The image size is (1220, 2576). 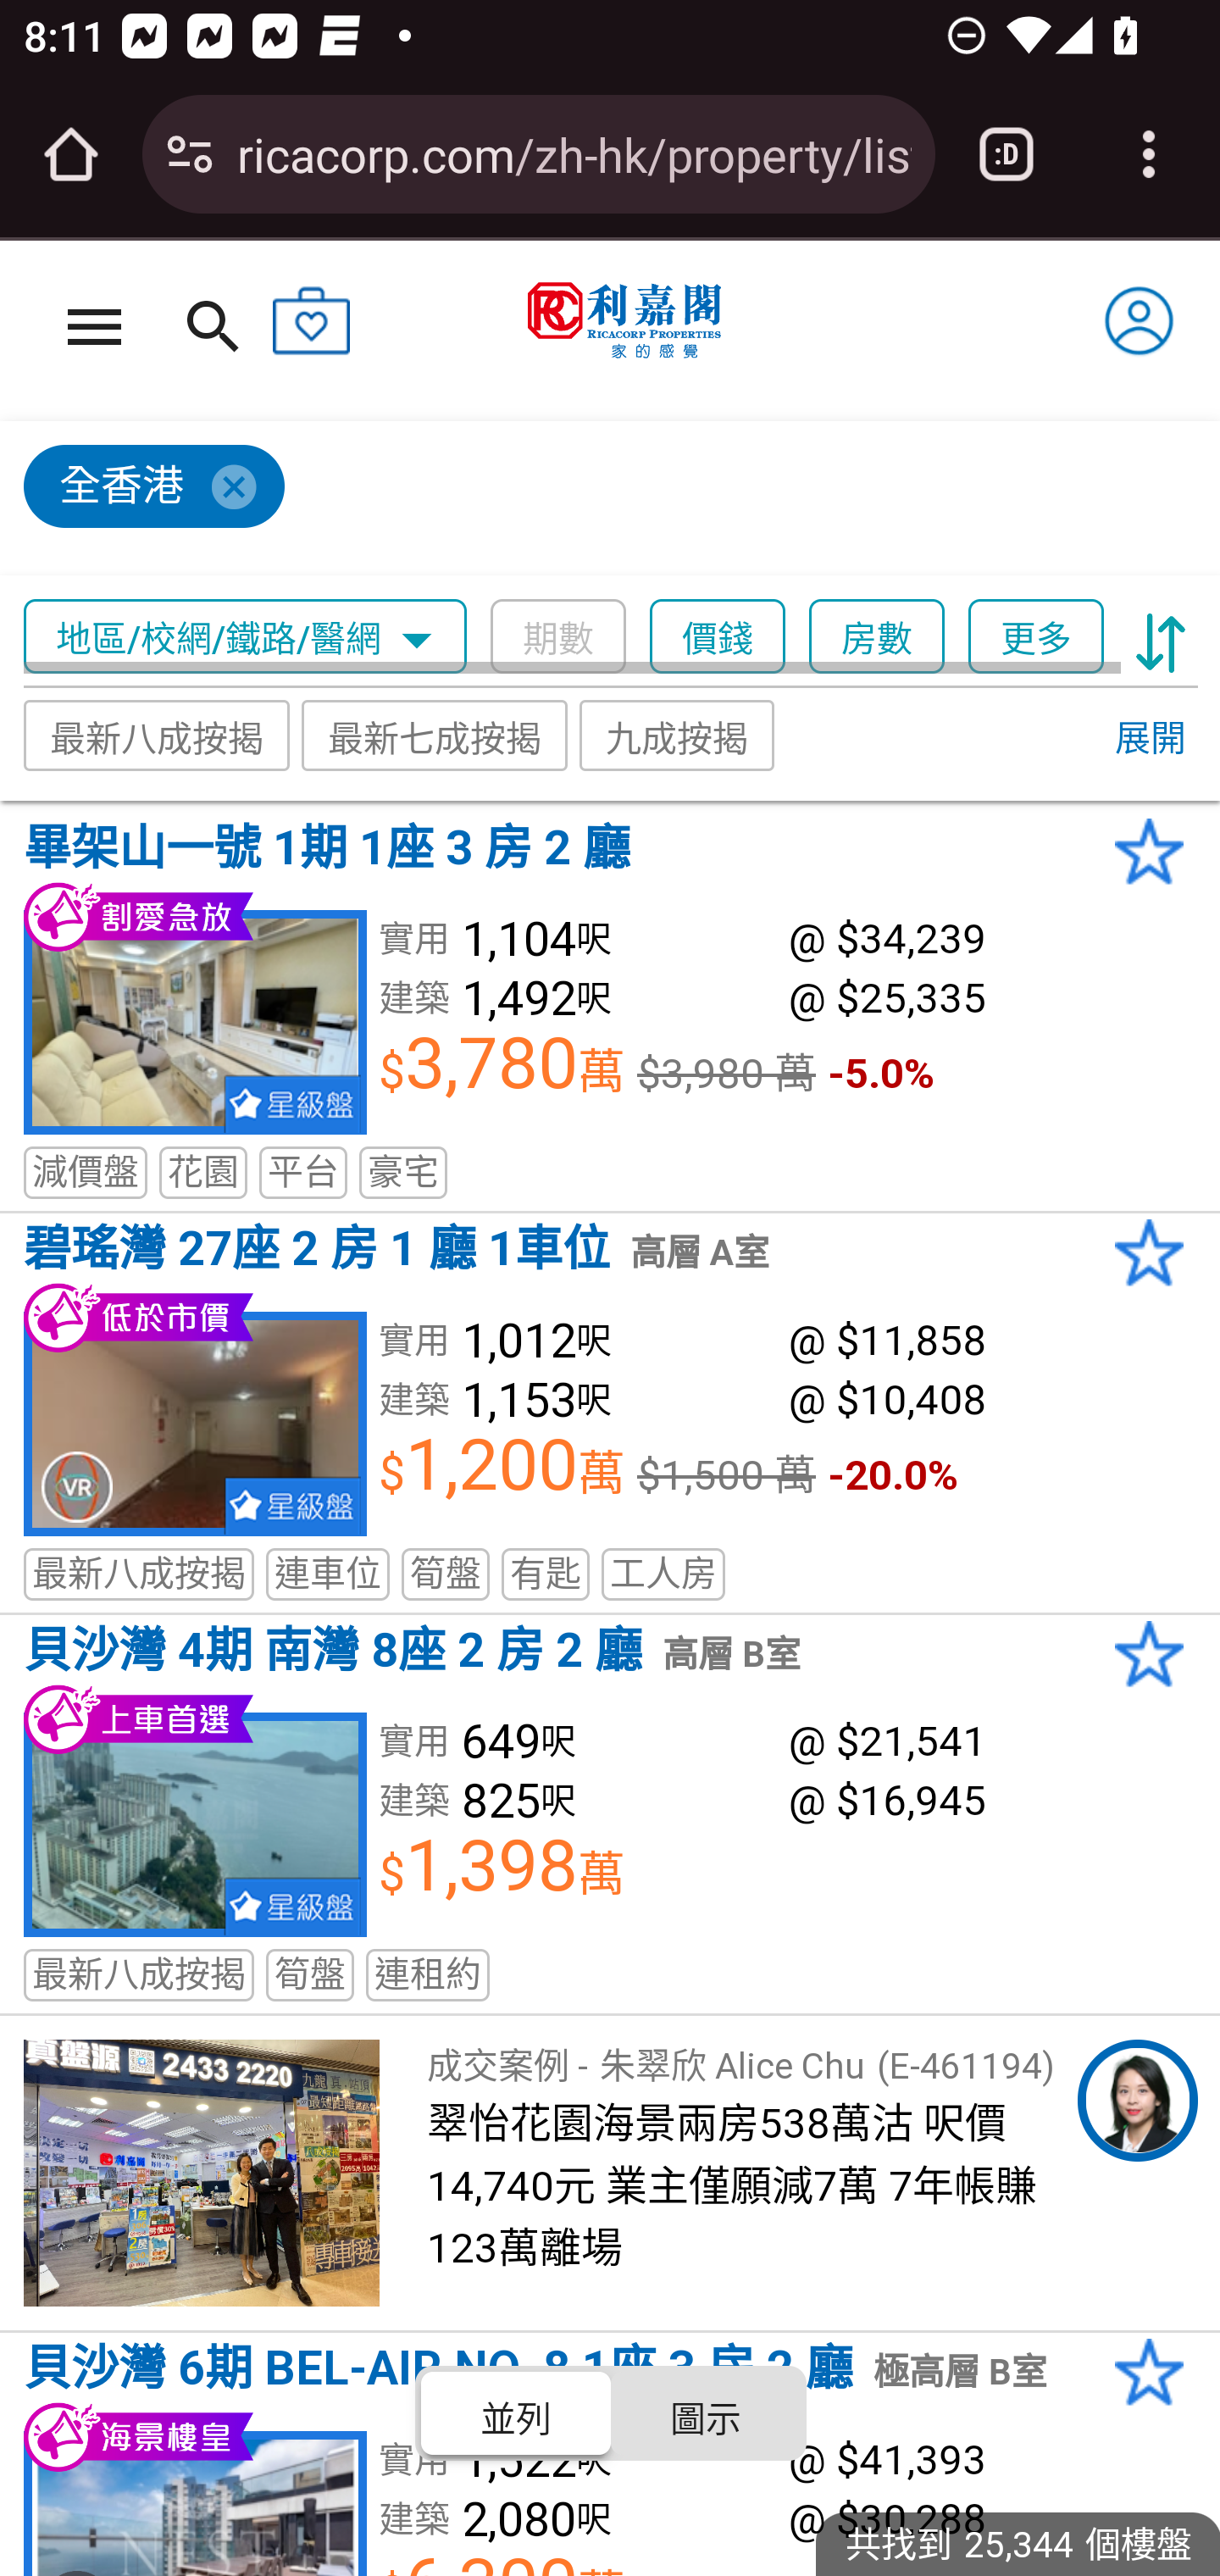 I want to click on 並列, so click(x=517, y=2412).